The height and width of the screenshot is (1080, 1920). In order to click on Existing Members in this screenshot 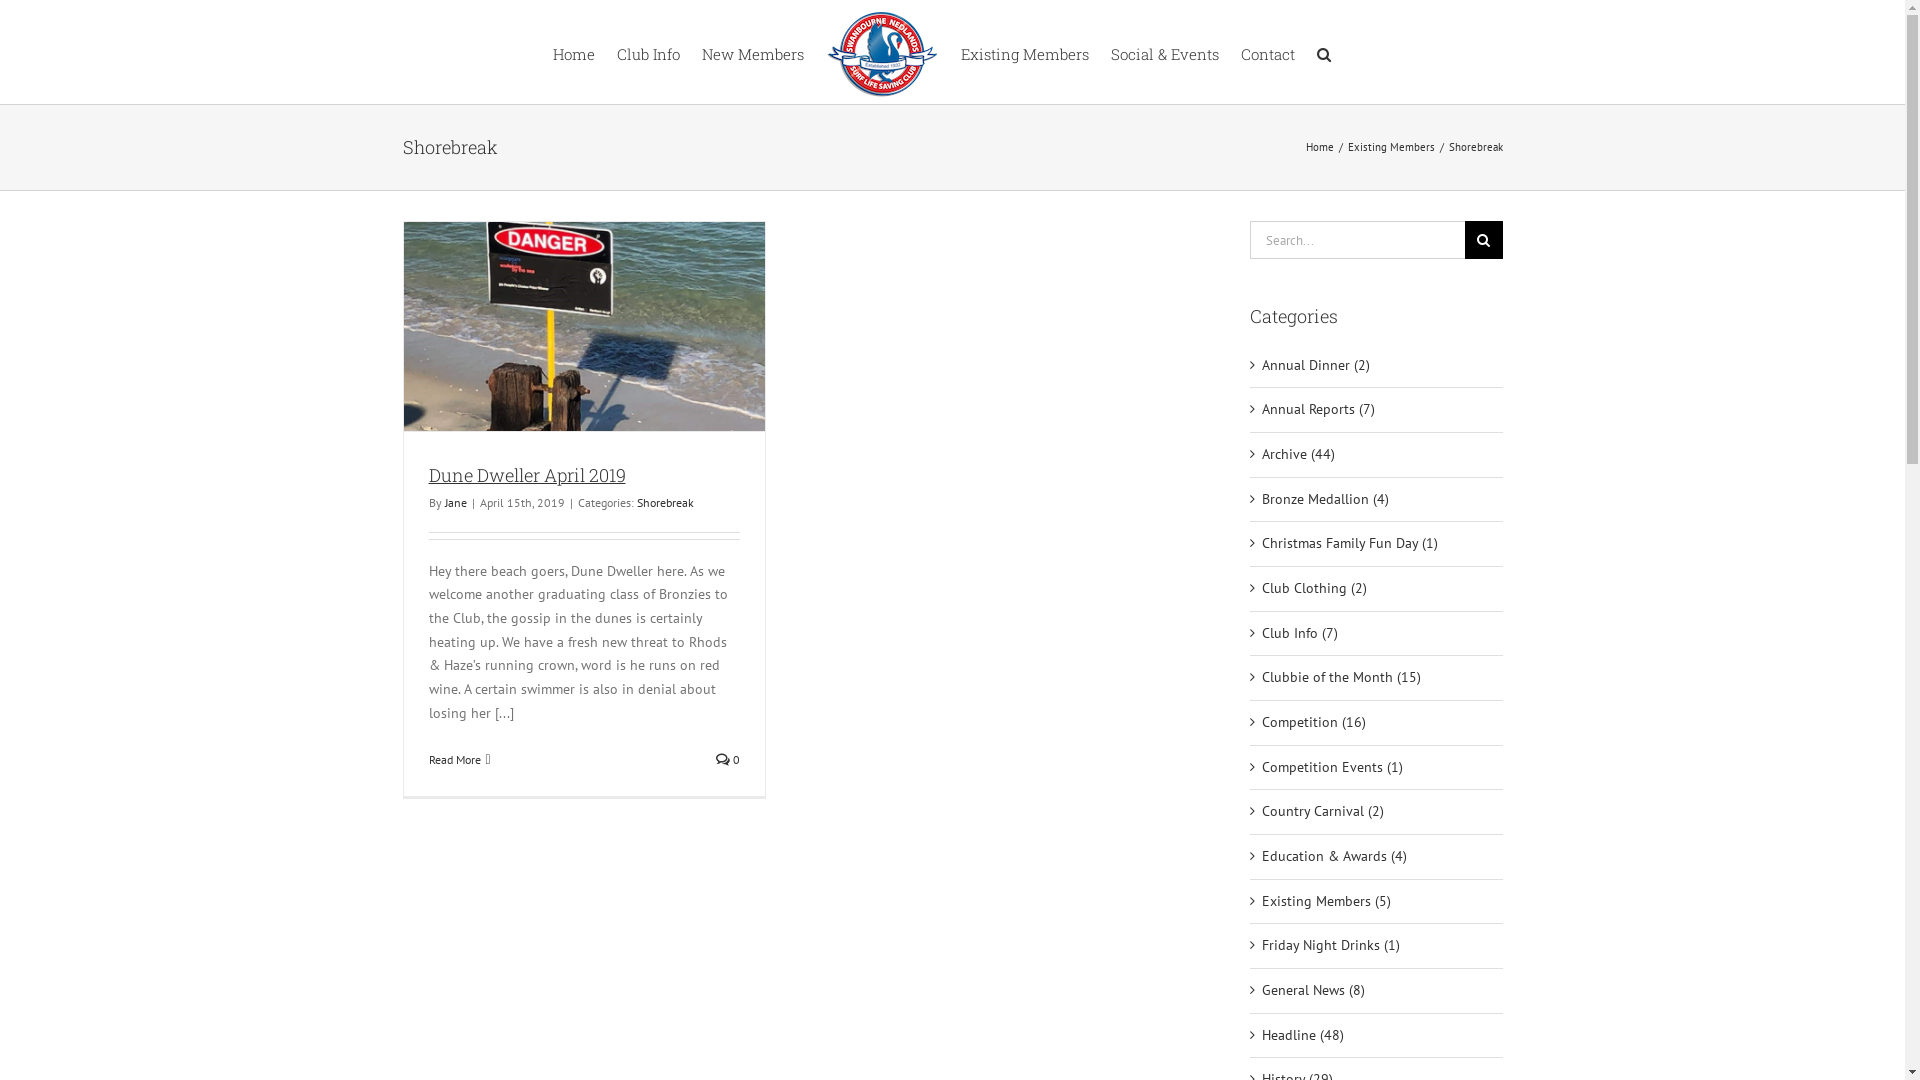, I will do `click(1392, 147)`.